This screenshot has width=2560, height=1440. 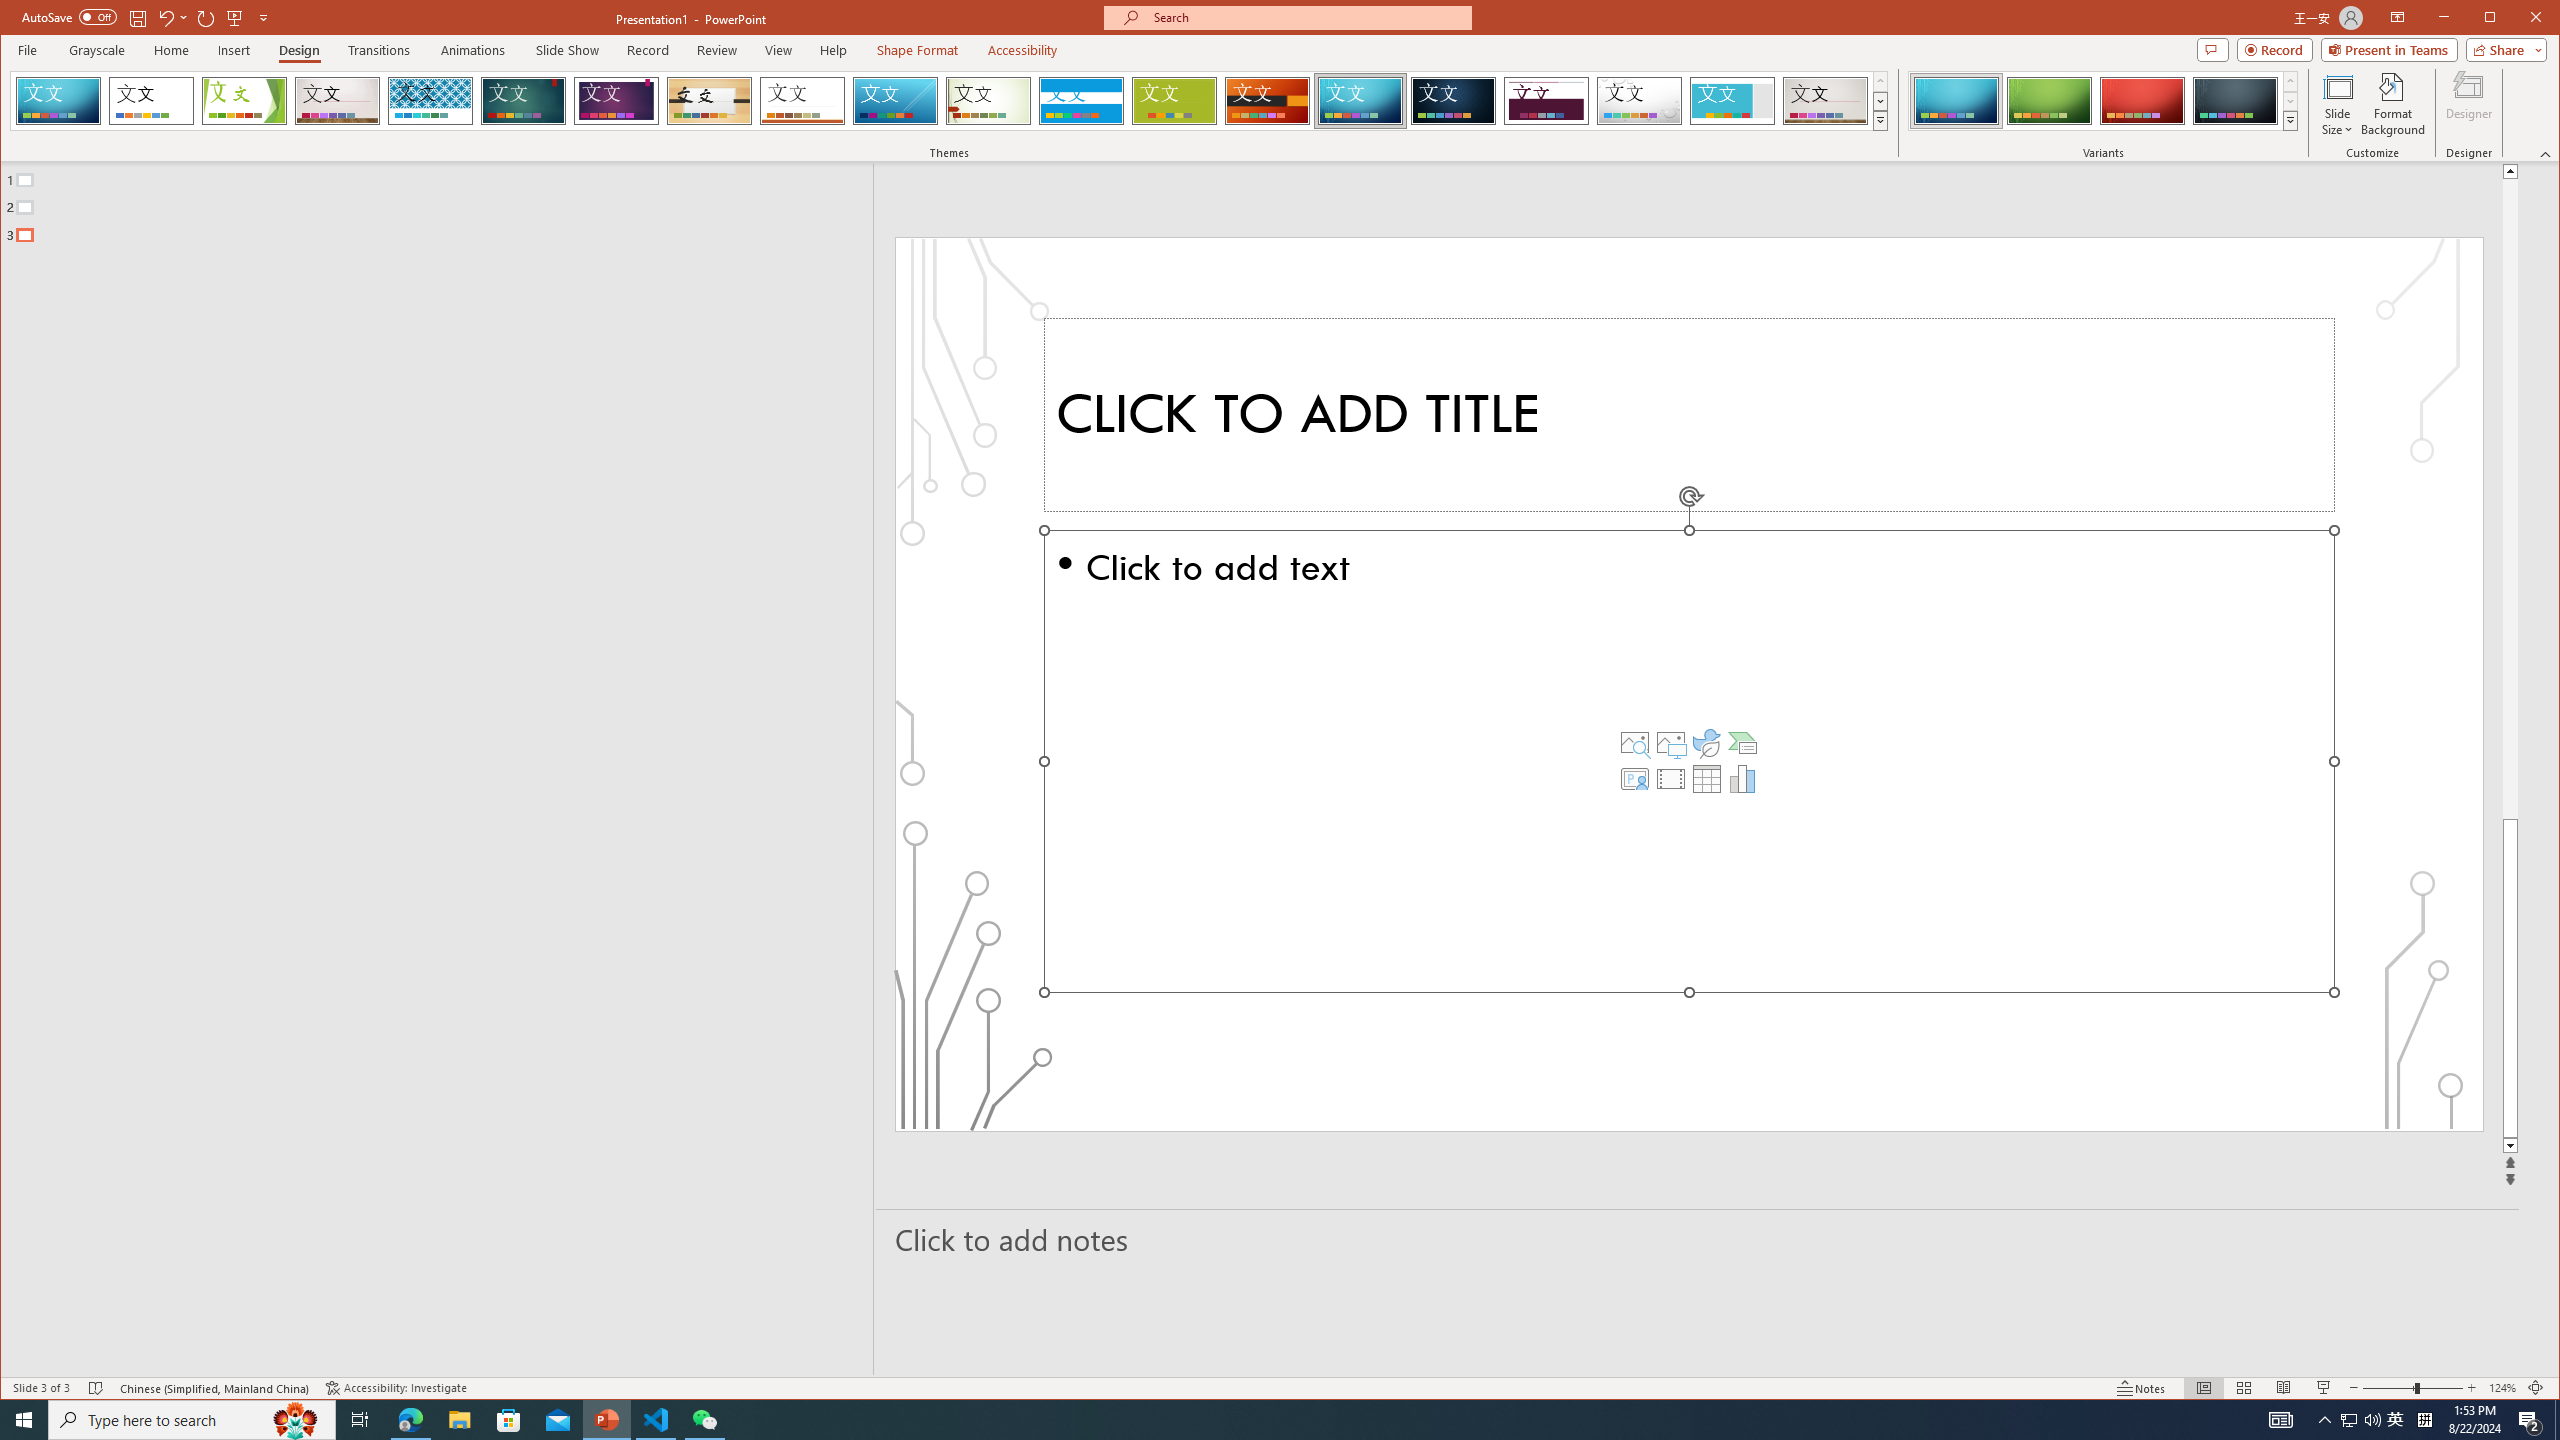 I want to click on Ion, so click(x=523, y=101).